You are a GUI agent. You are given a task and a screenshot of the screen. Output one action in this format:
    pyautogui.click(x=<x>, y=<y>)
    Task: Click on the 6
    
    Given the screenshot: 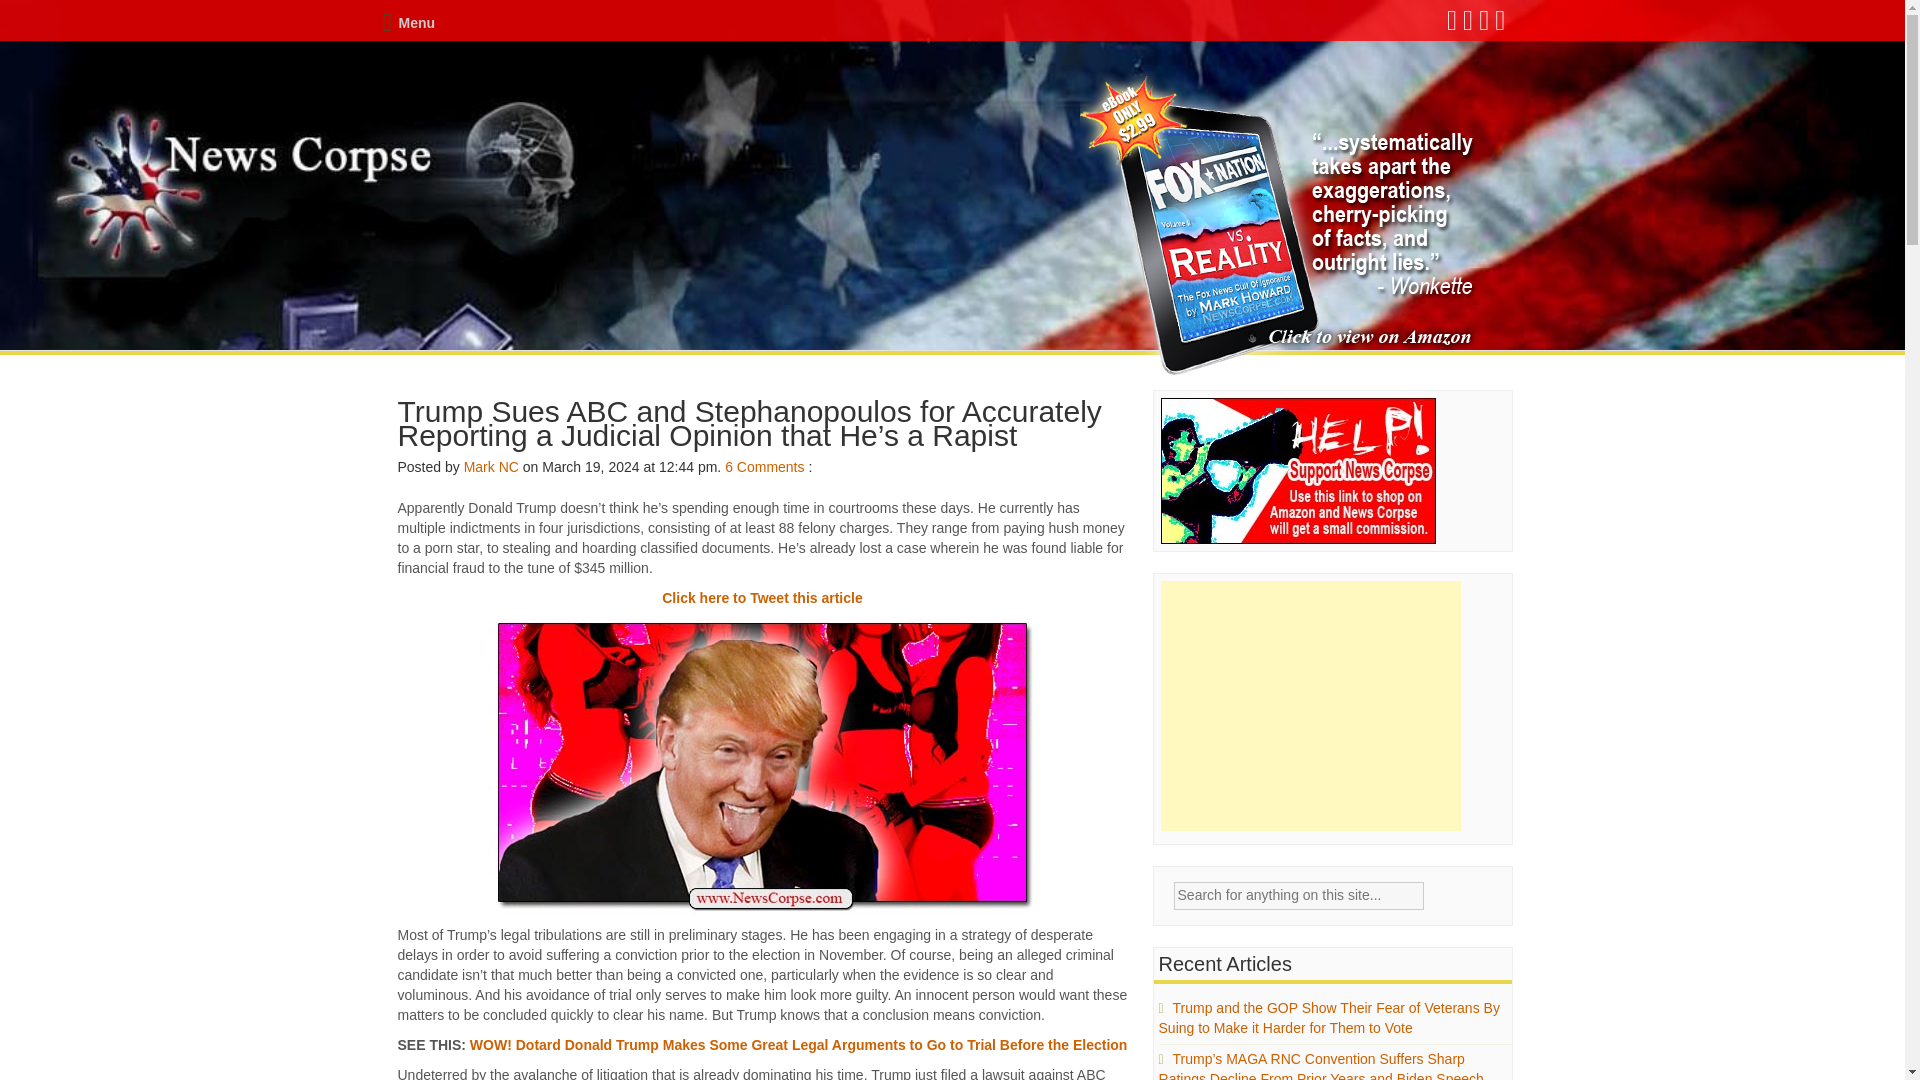 What is the action you would take?
    pyautogui.click(x=729, y=467)
    